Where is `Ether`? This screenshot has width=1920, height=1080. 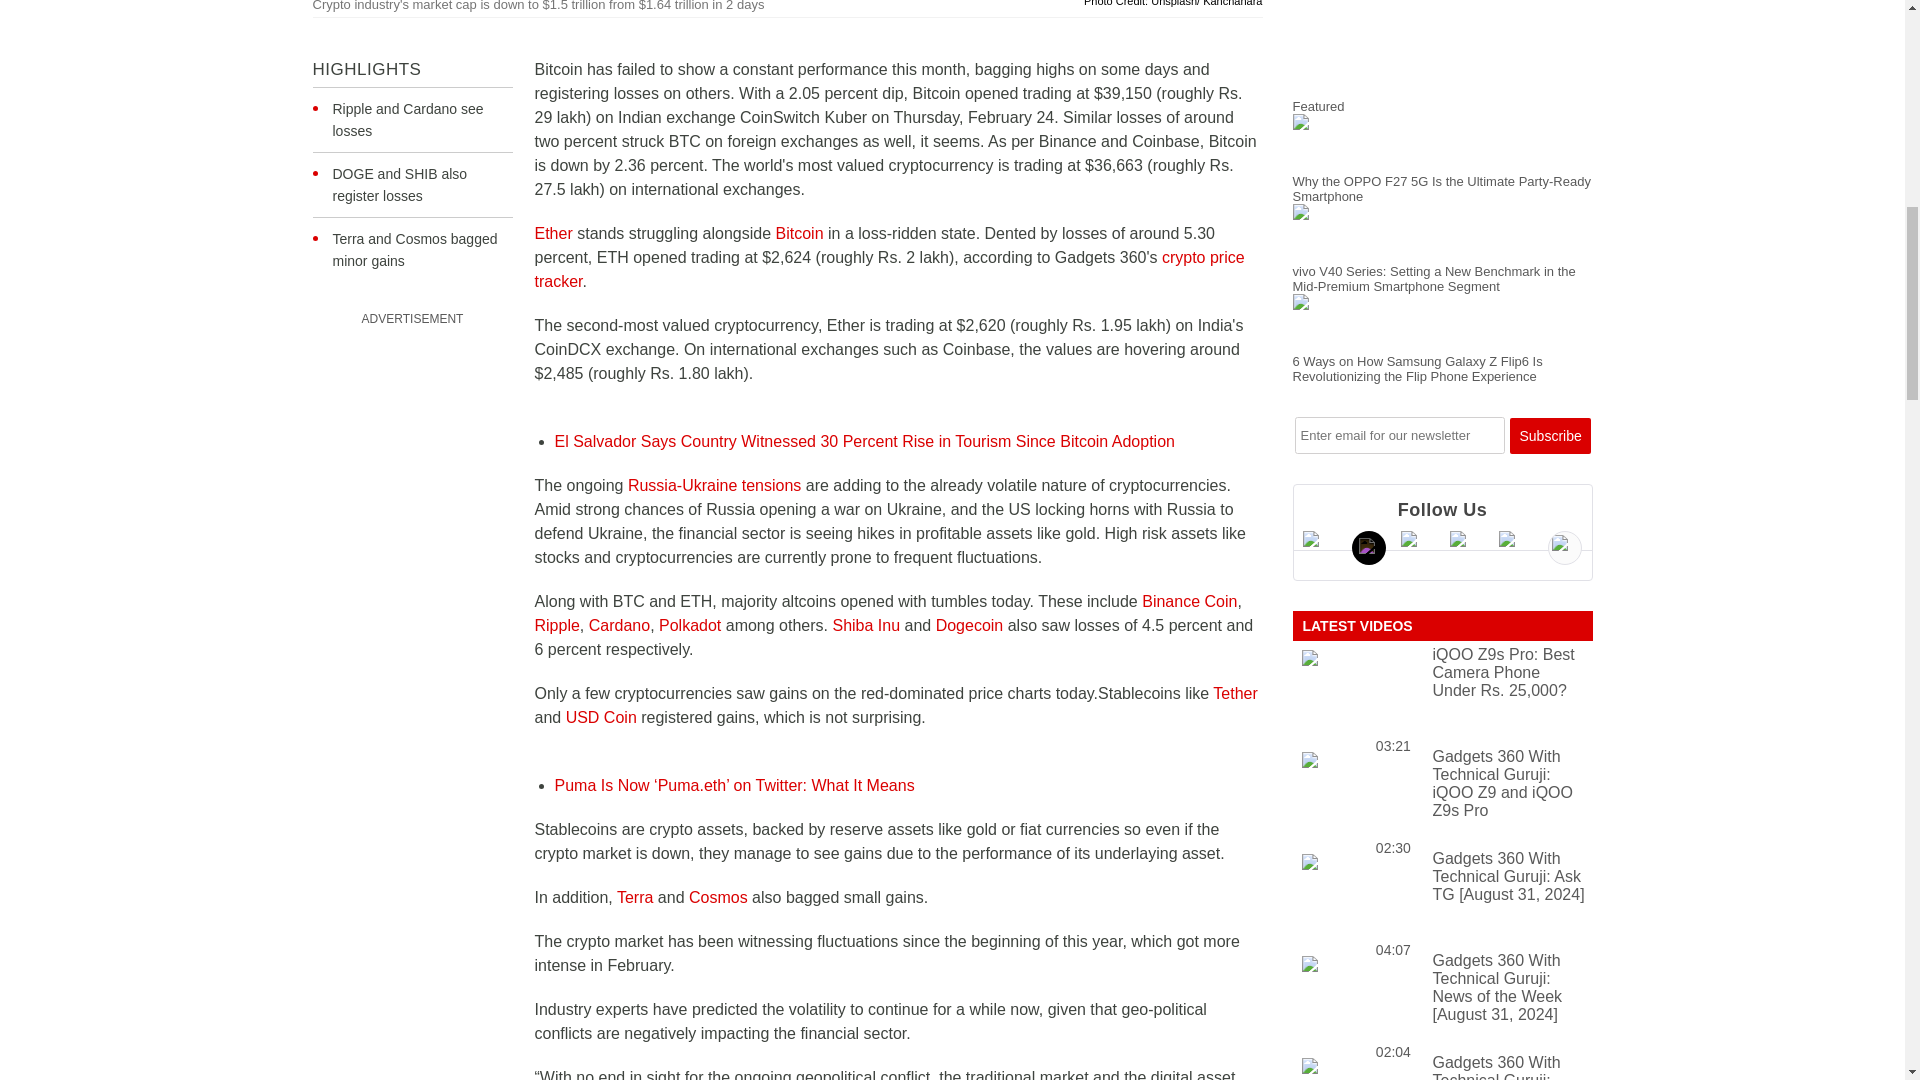
Ether is located at coordinates (552, 232).